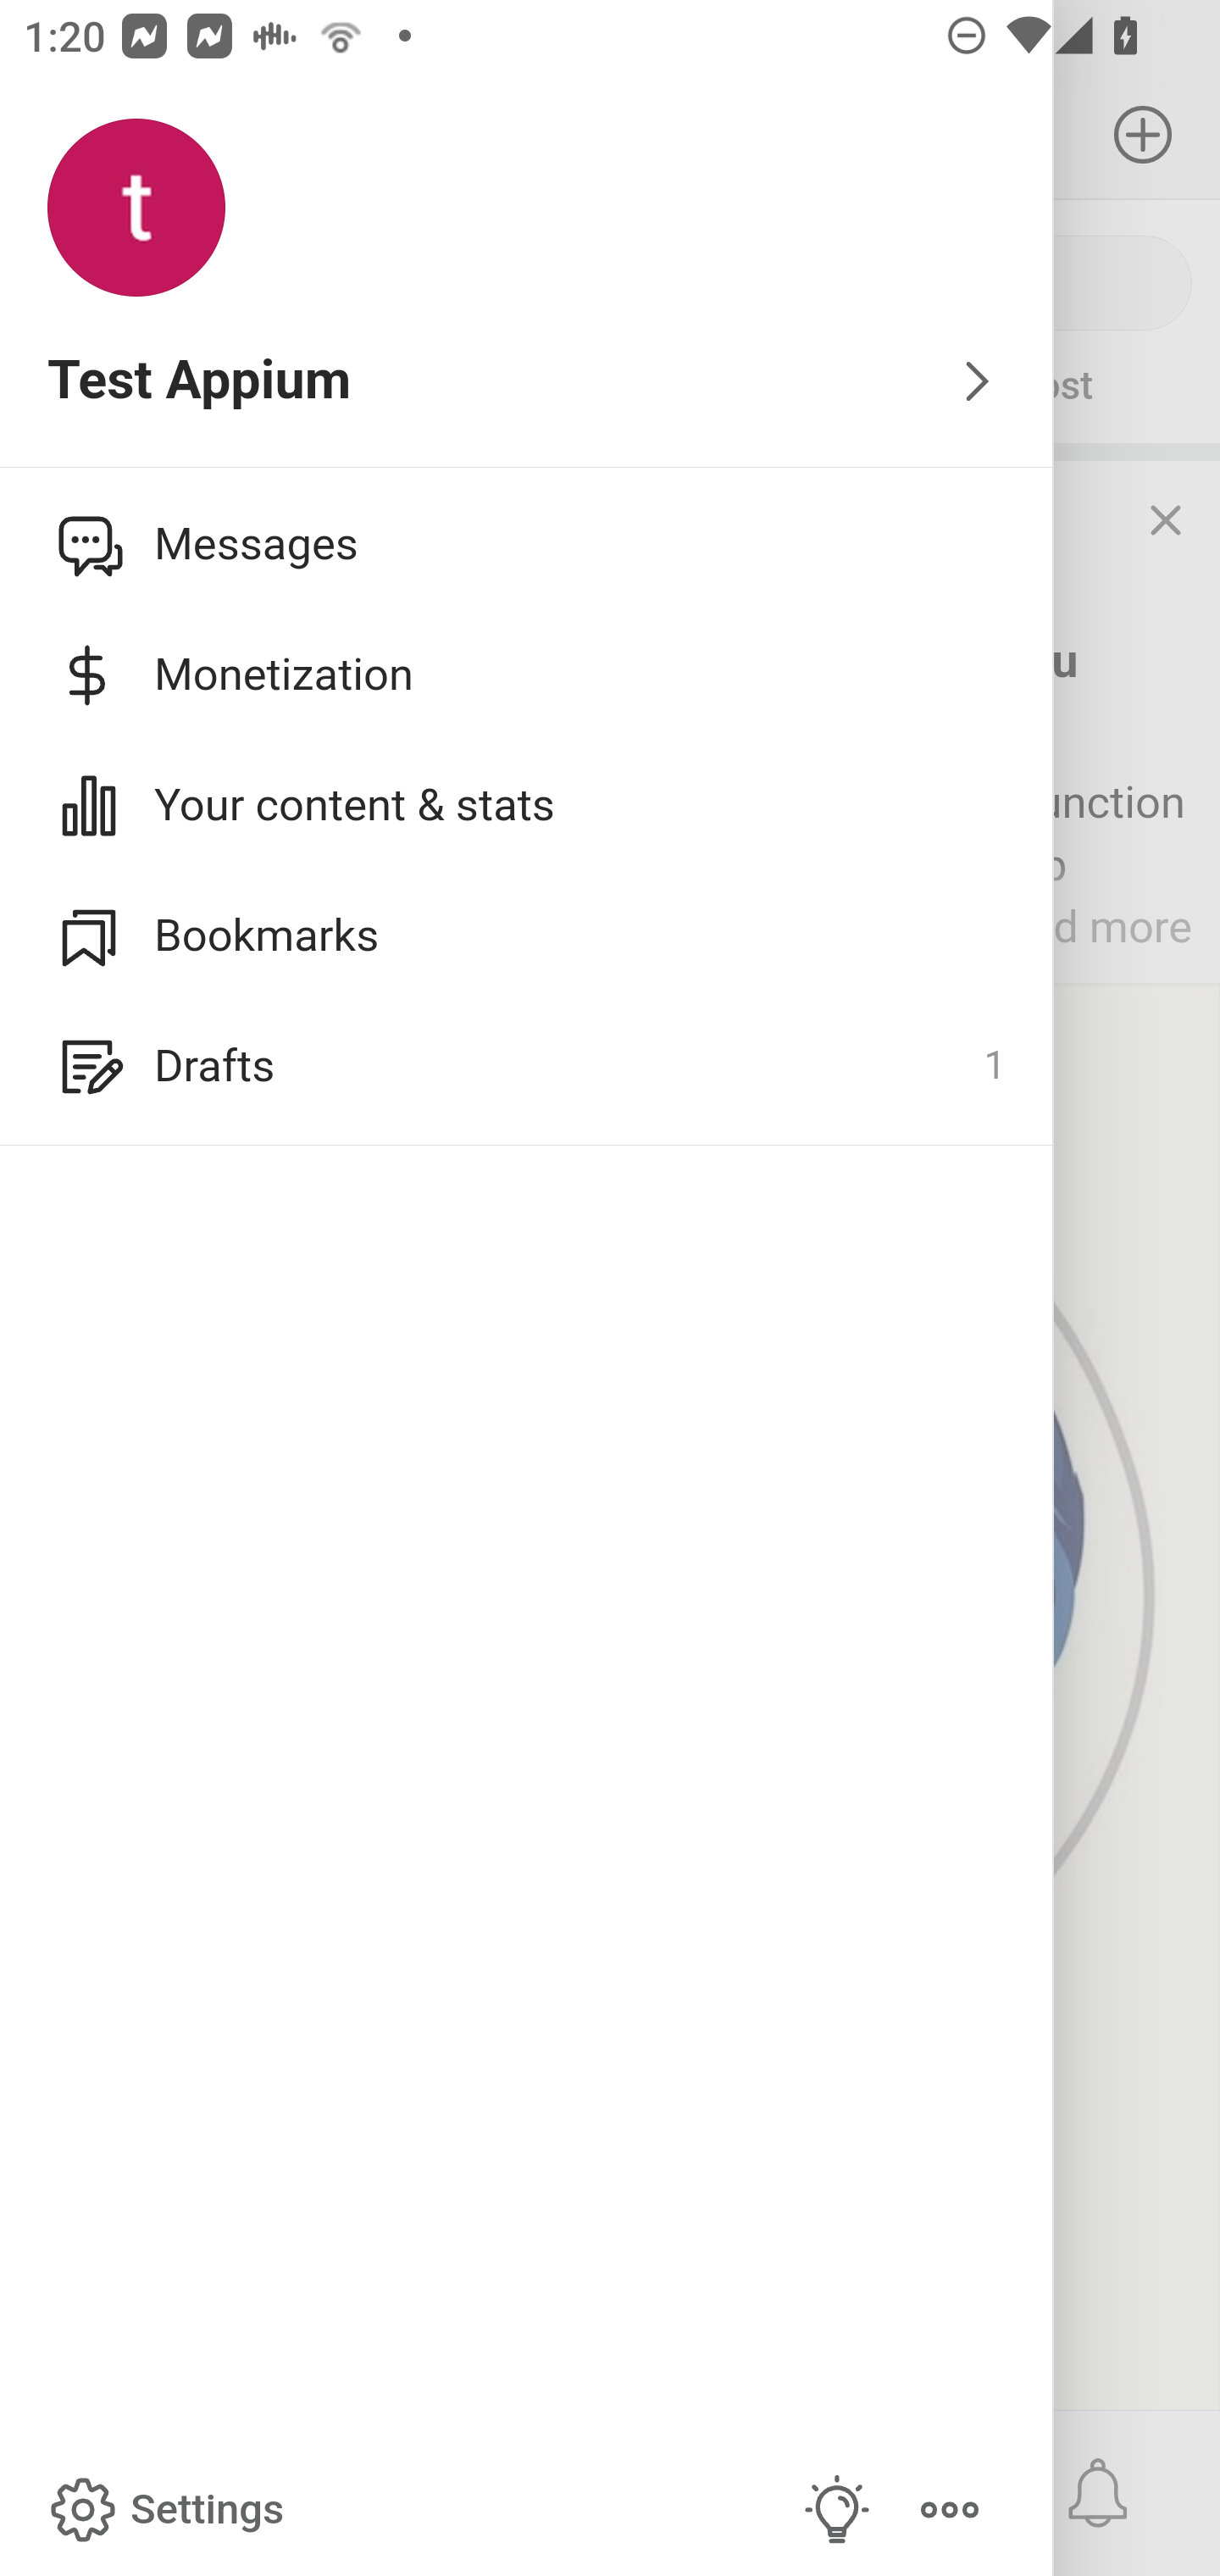 This screenshot has width=1220, height=2576. Describe the element at coordinates (527, 1066) in the screenshot. I see `Drafts 1 Drafts 1` at that location.